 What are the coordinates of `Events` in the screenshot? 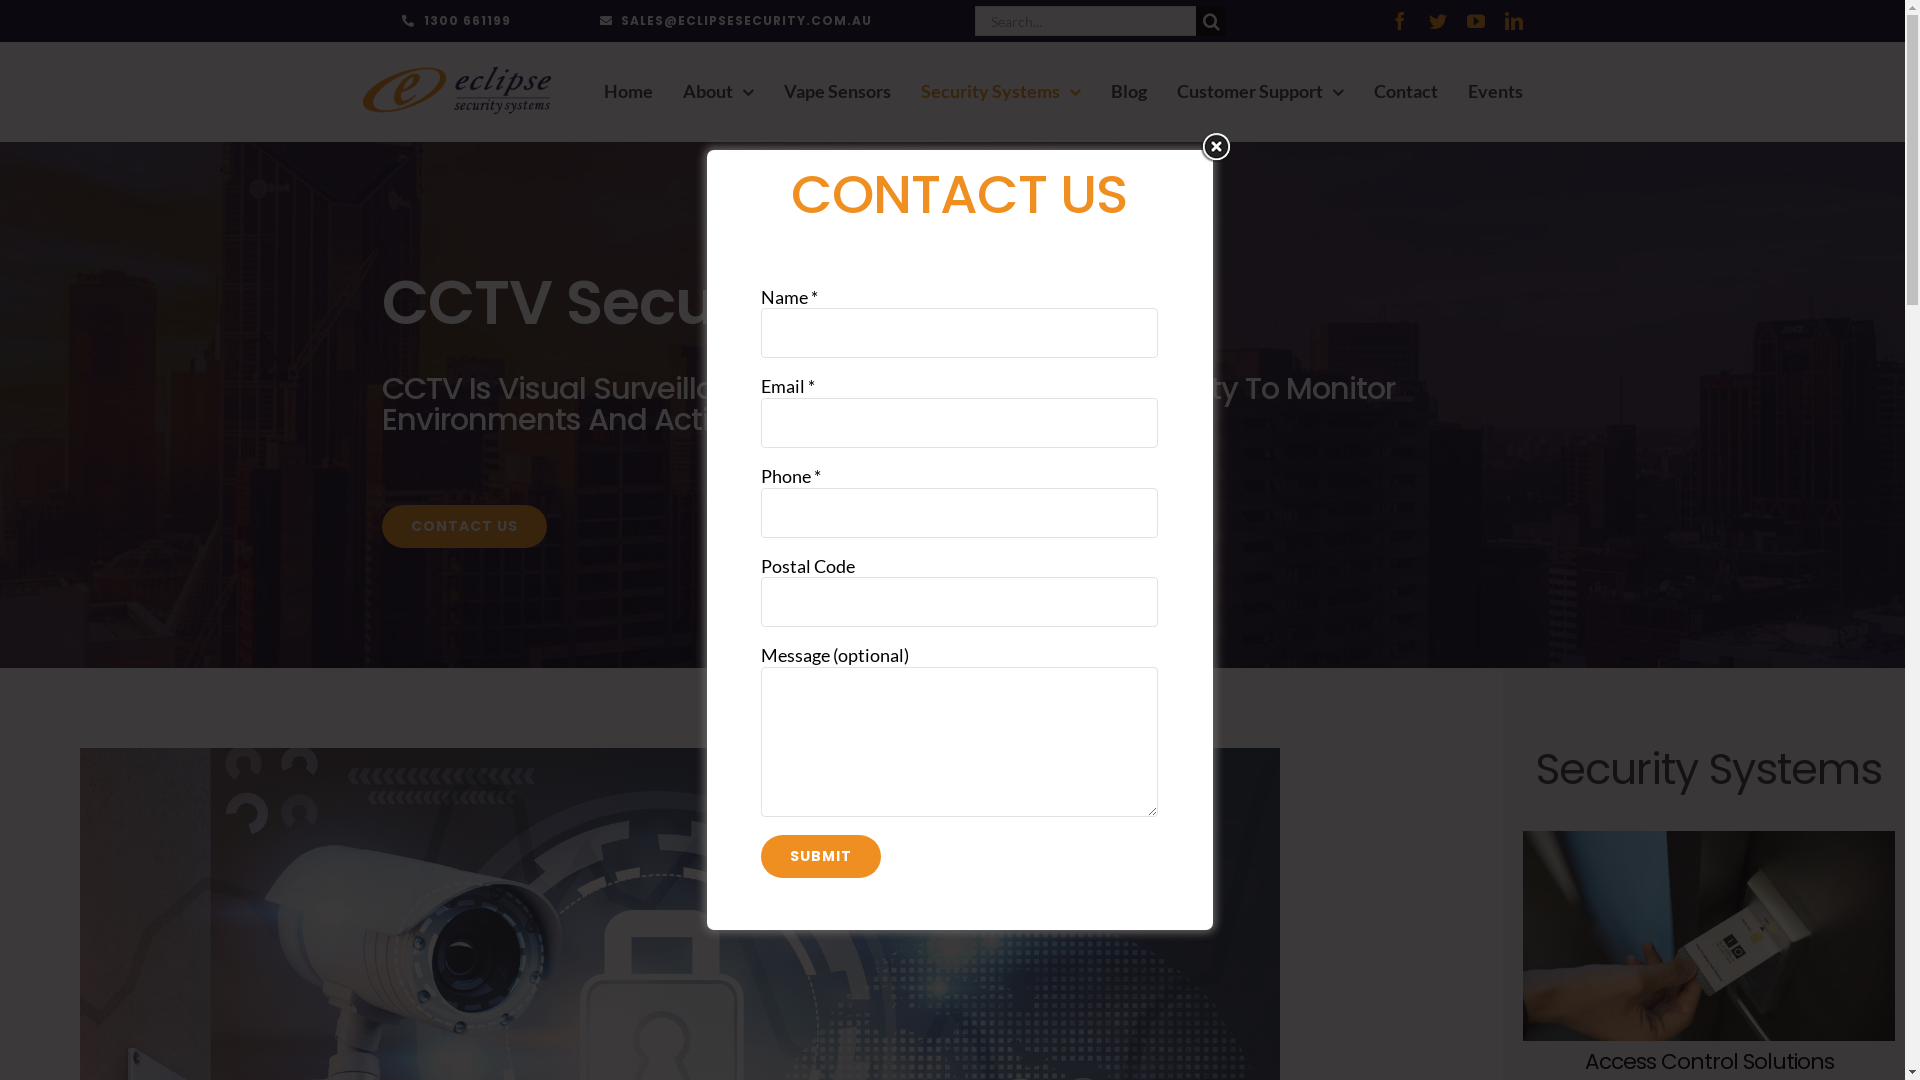 It's located at (1496, 92).